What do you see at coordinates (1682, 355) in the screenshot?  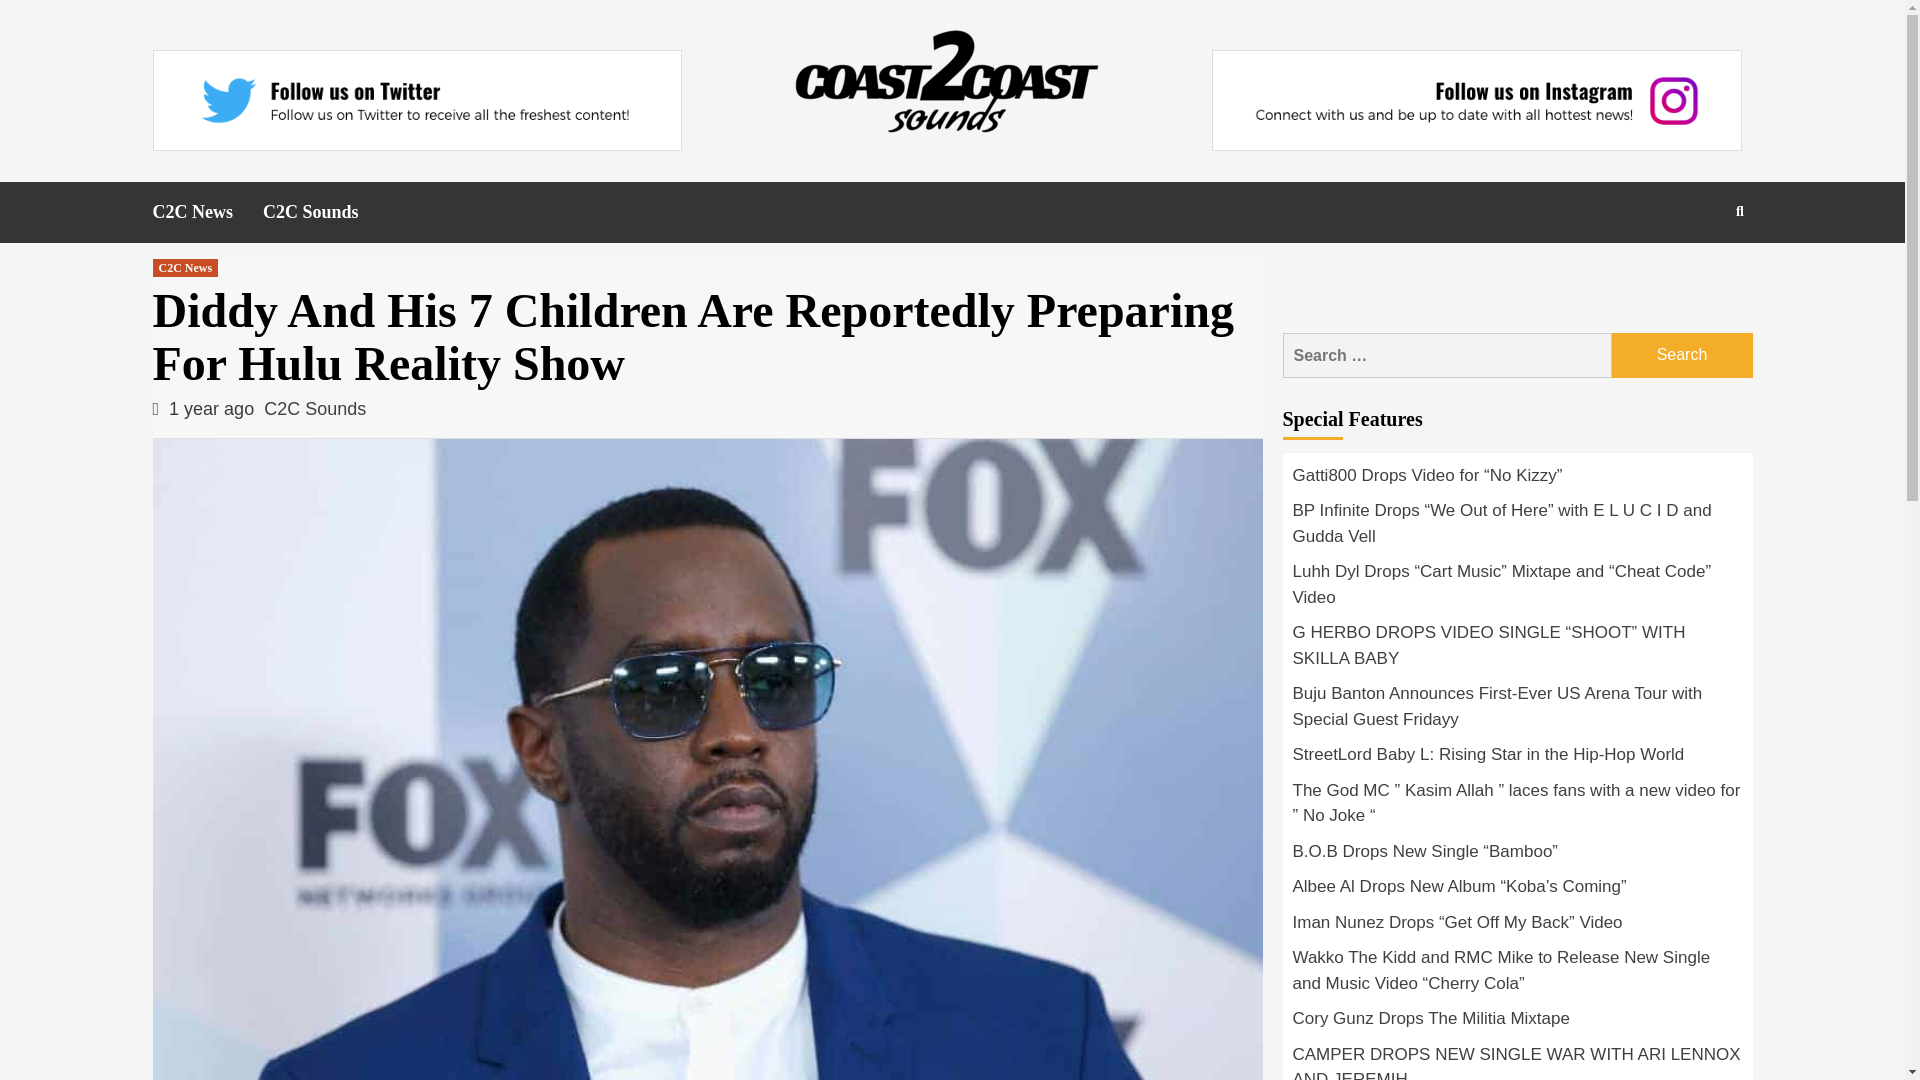 I see `Search` at bounding box center [1682, 355].